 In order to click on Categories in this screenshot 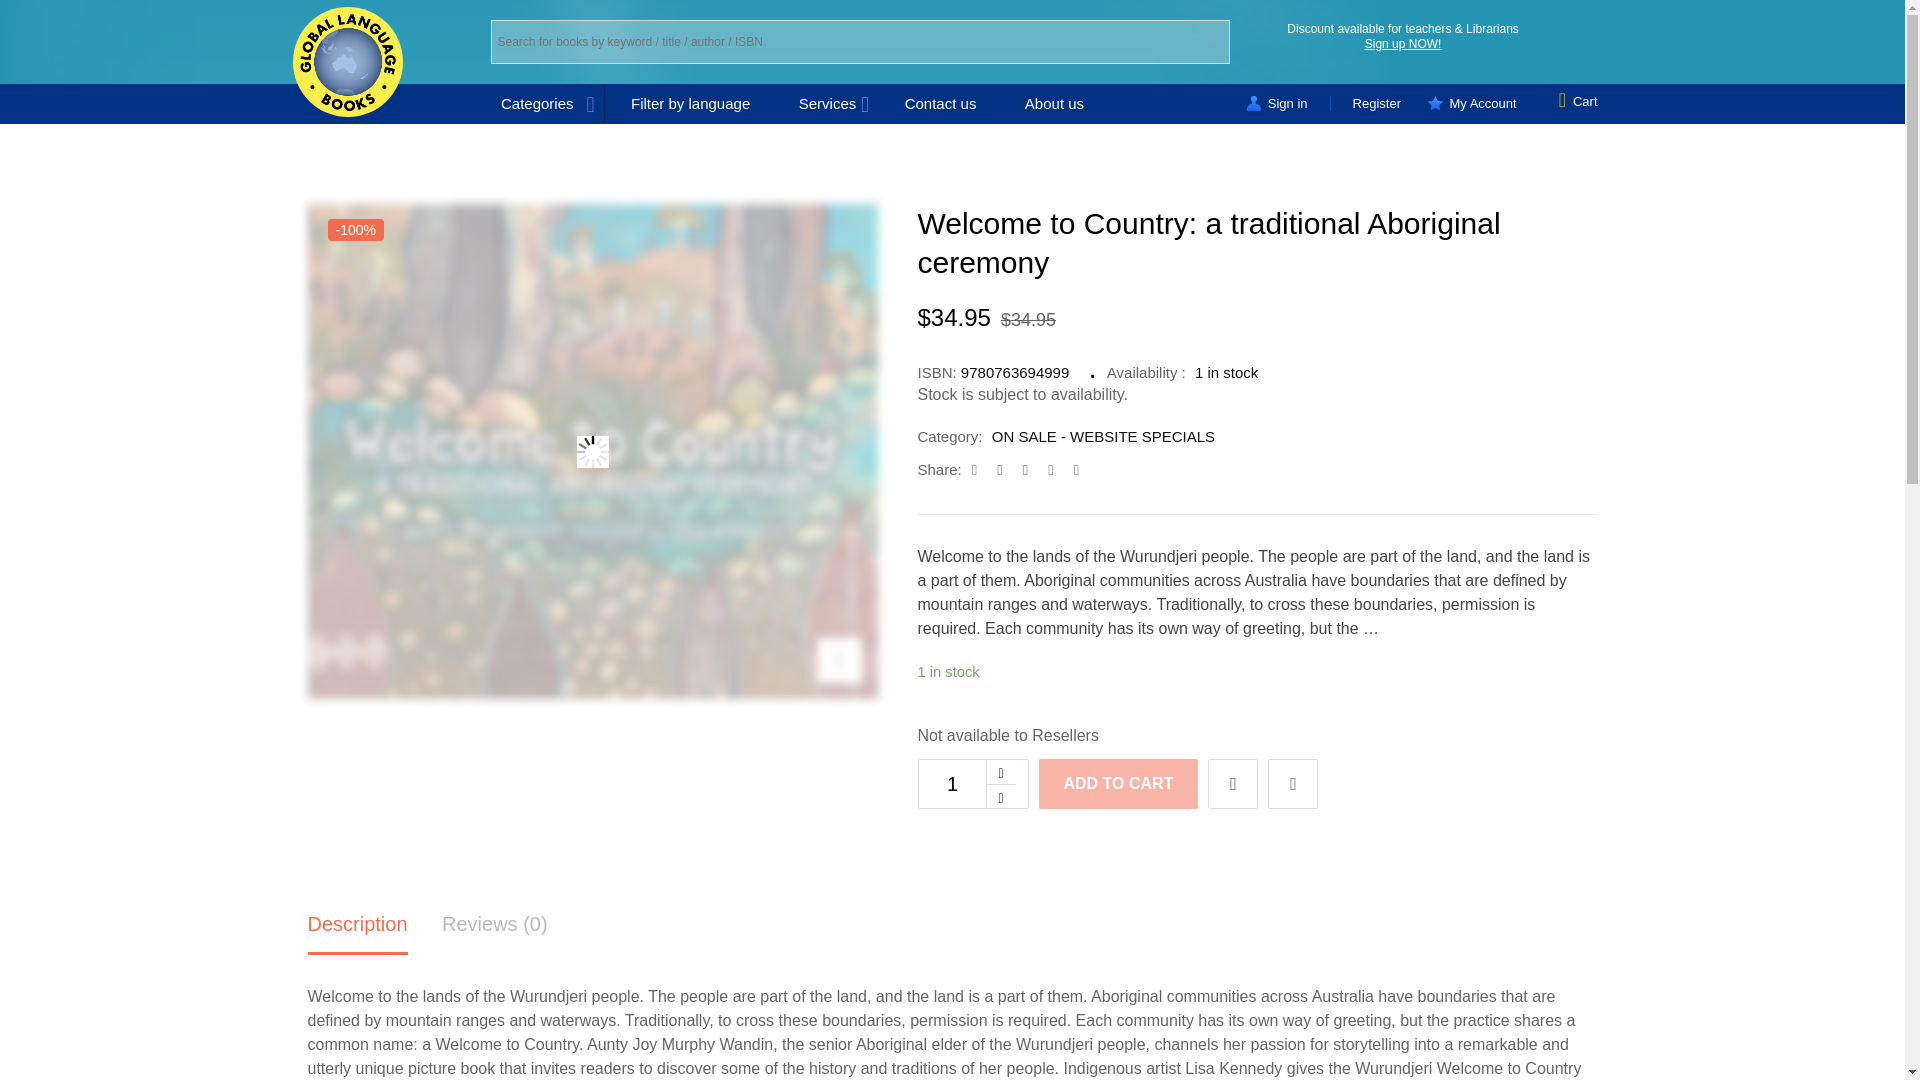, I will do `click(552, 104)`.